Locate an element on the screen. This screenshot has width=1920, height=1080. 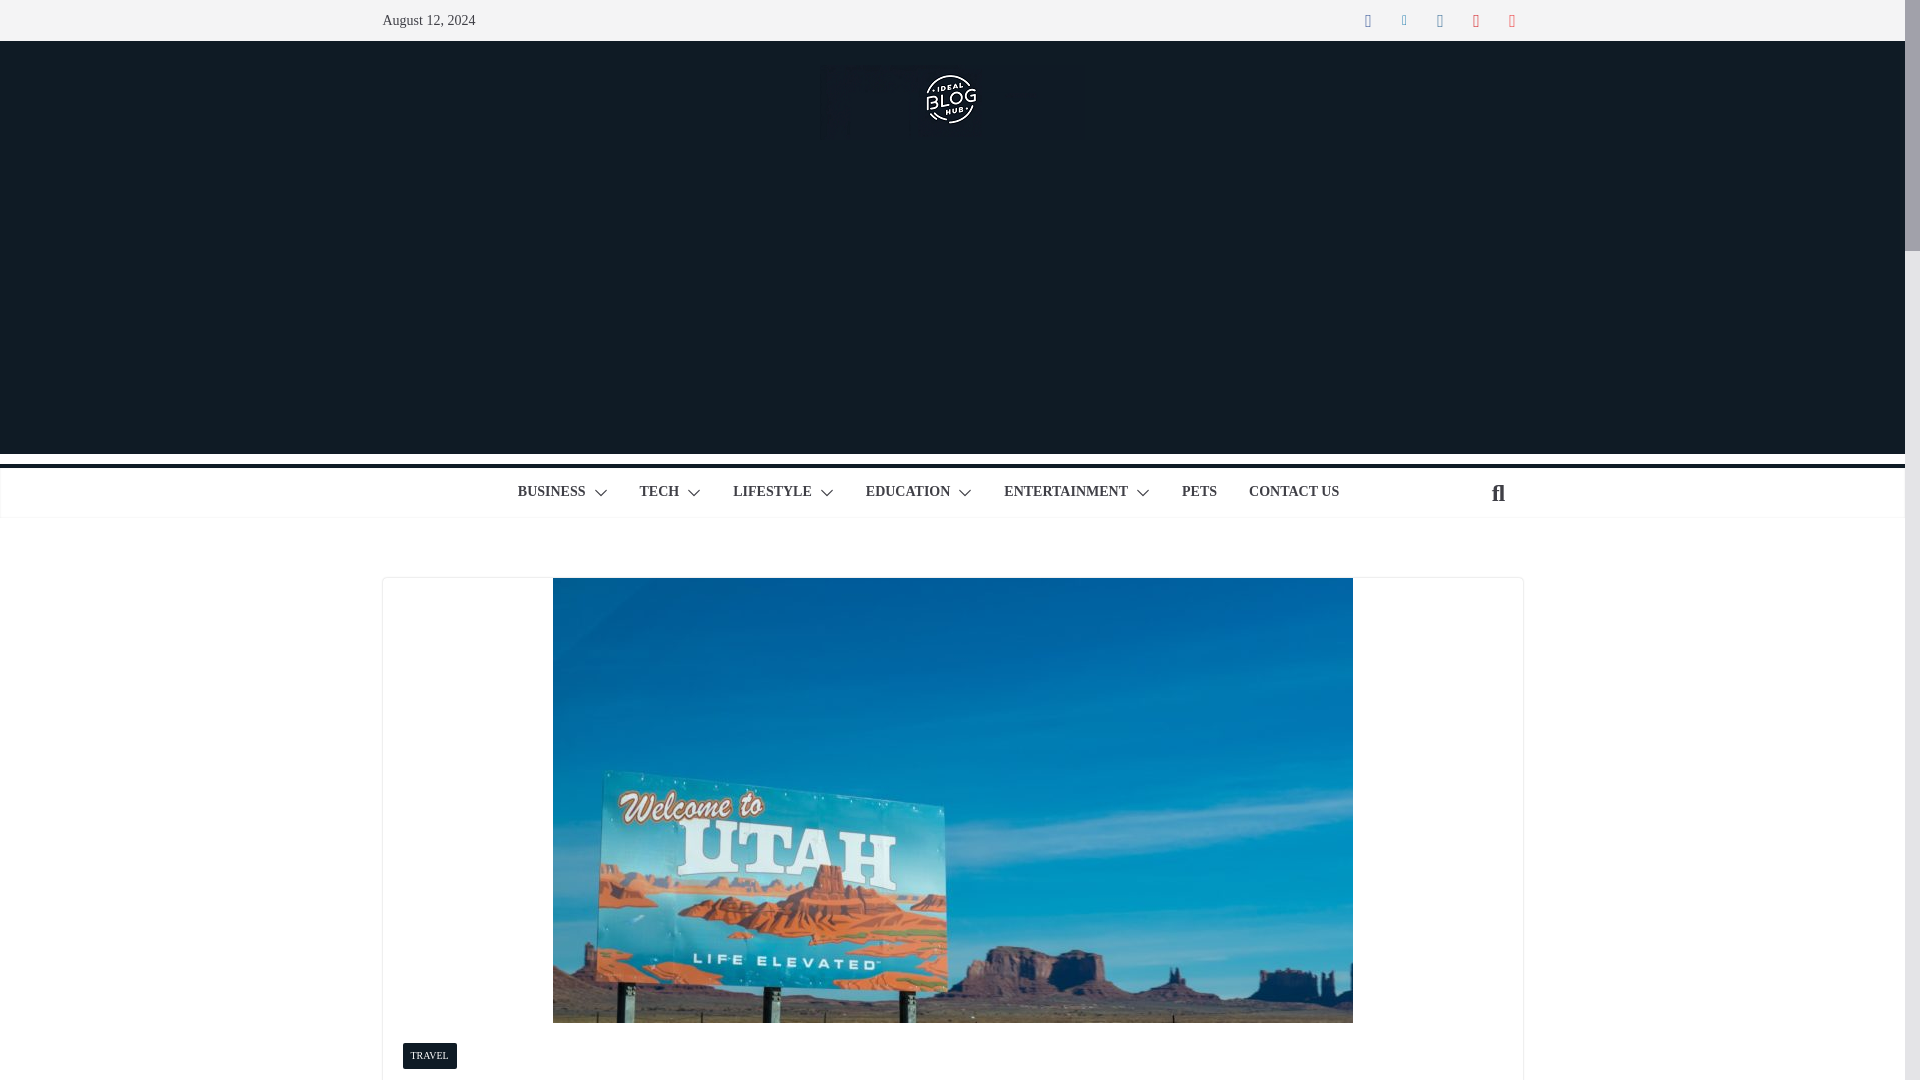
ENTERTAINMENT is located at coordinates (1066, 492).